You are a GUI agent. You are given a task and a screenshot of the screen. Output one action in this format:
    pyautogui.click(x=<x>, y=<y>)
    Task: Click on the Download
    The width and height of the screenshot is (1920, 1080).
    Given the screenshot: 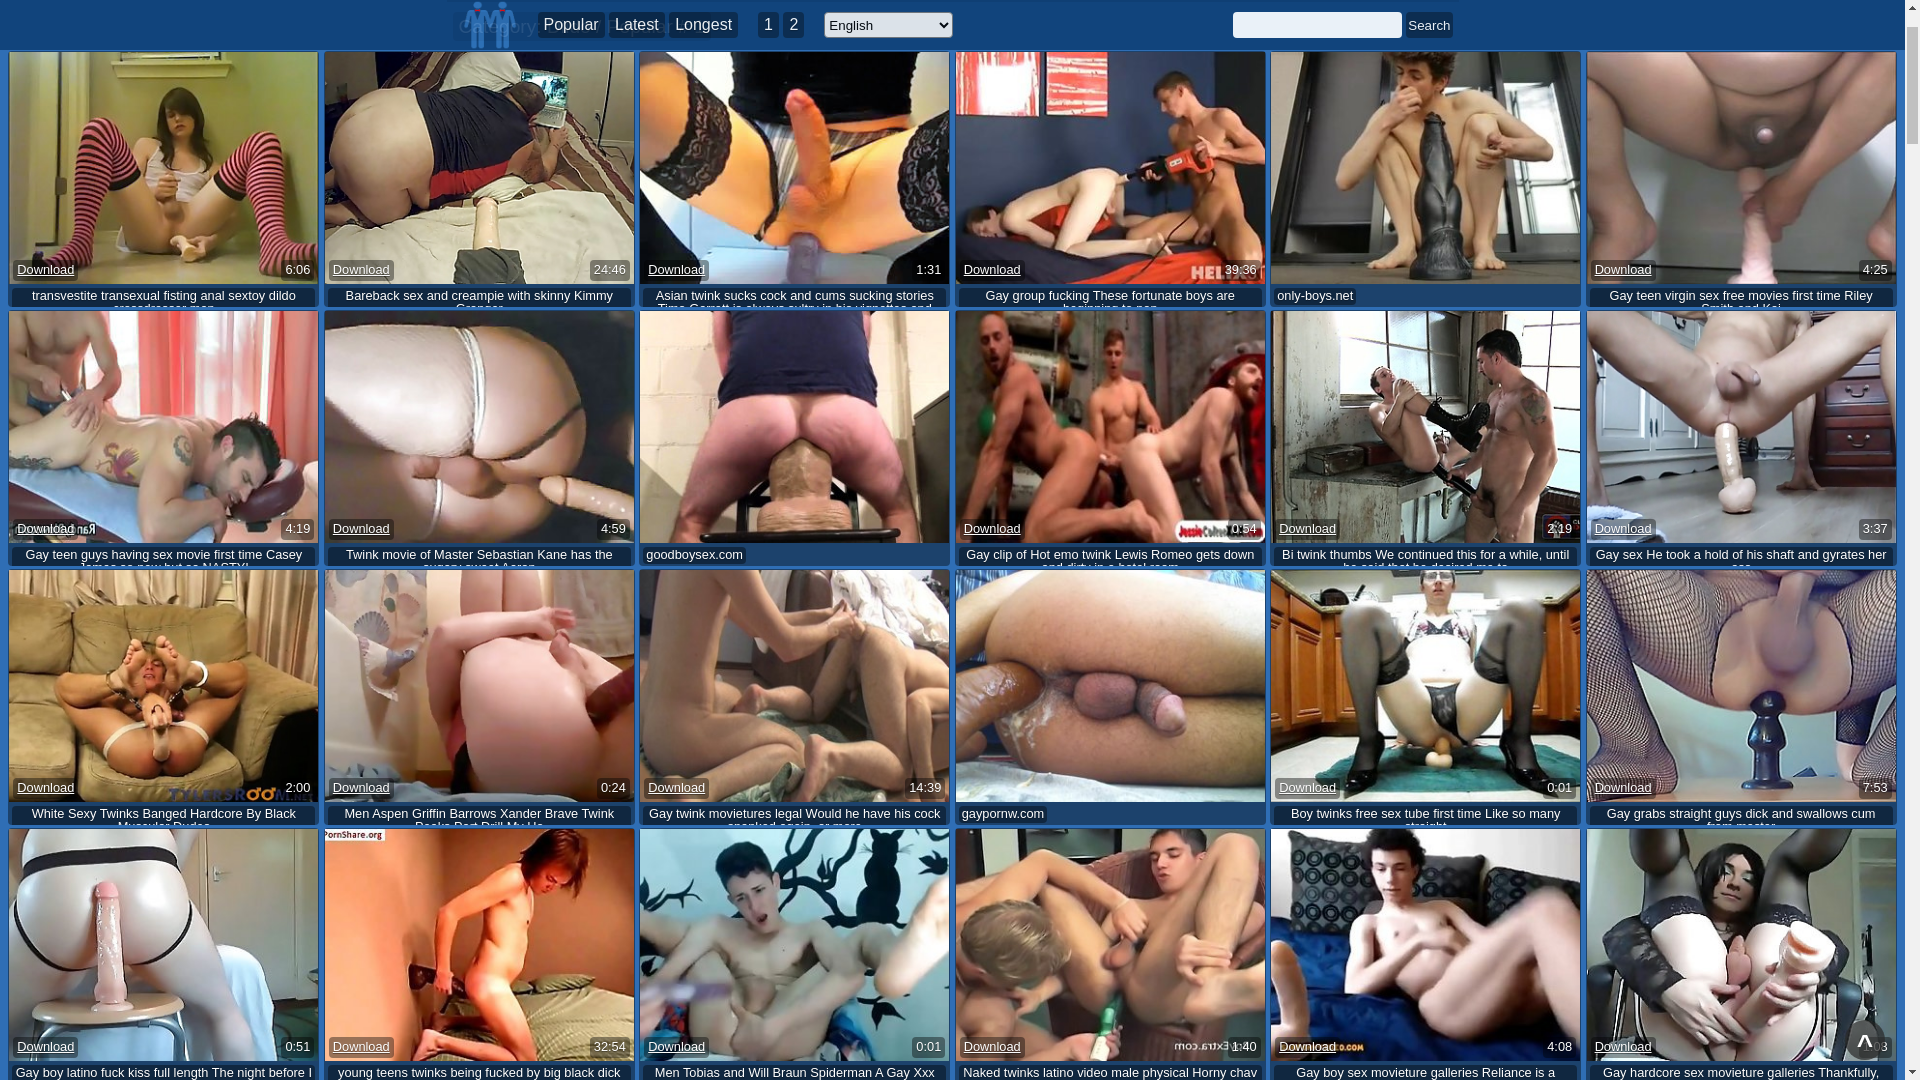 What is the action you would take?
    pyautogui.click(x=362, y=390)
    